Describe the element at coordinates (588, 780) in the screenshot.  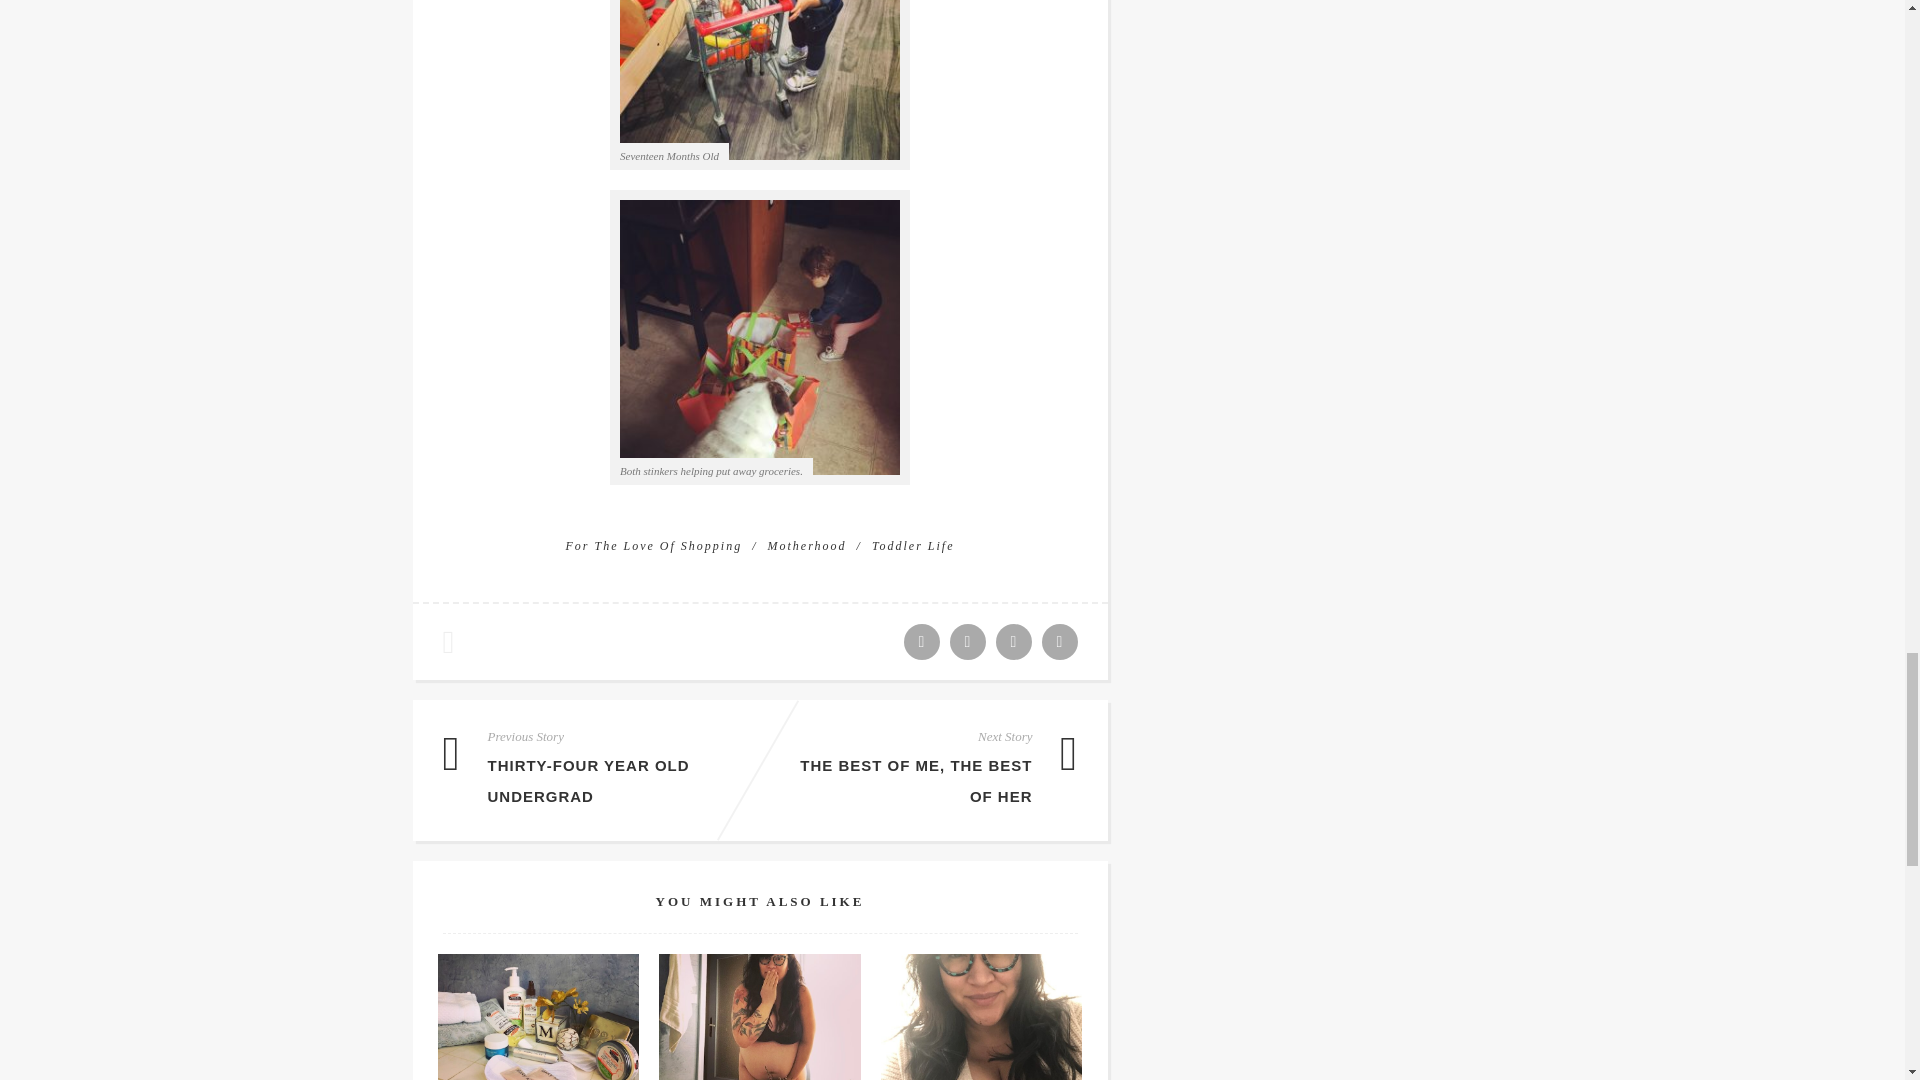
I see `Thirty-Four Year Old Undergrad` at that location.